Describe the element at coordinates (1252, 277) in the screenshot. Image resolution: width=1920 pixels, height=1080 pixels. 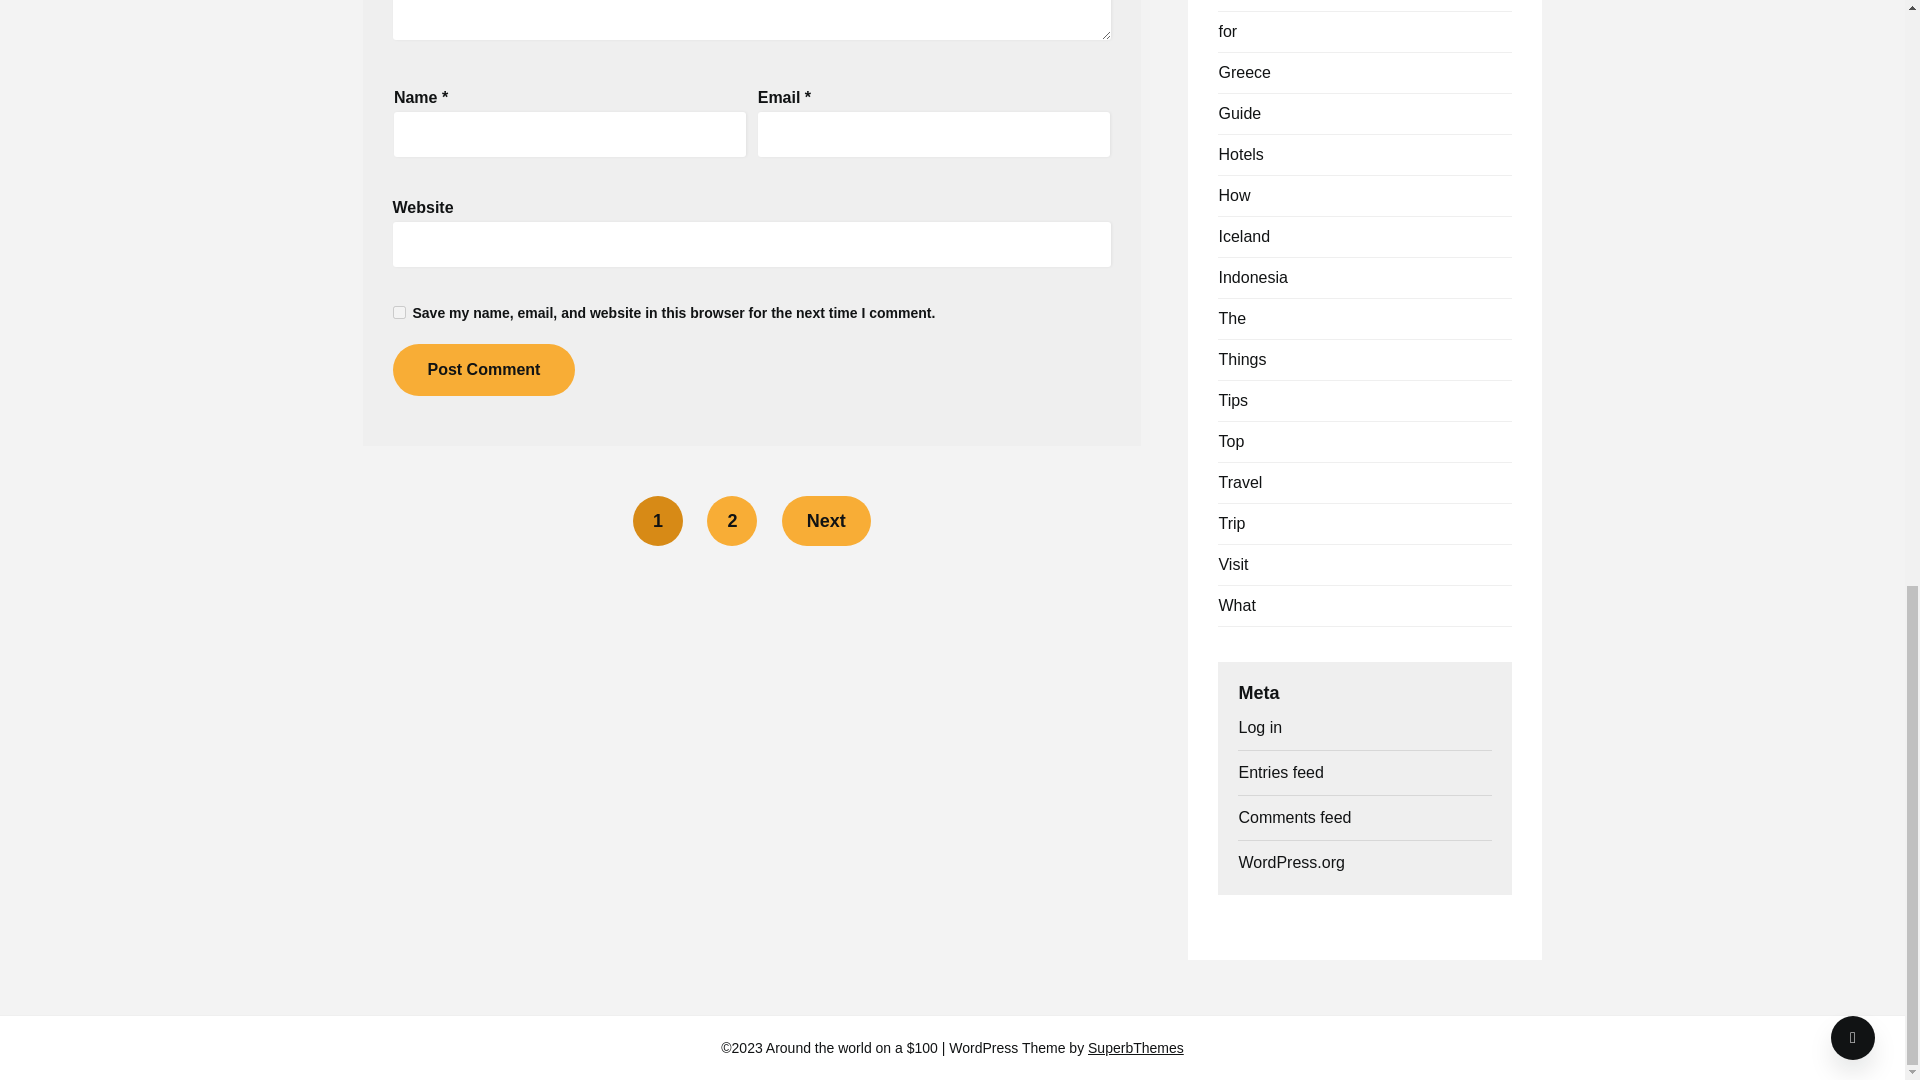
I see `Indonesia` at that location.